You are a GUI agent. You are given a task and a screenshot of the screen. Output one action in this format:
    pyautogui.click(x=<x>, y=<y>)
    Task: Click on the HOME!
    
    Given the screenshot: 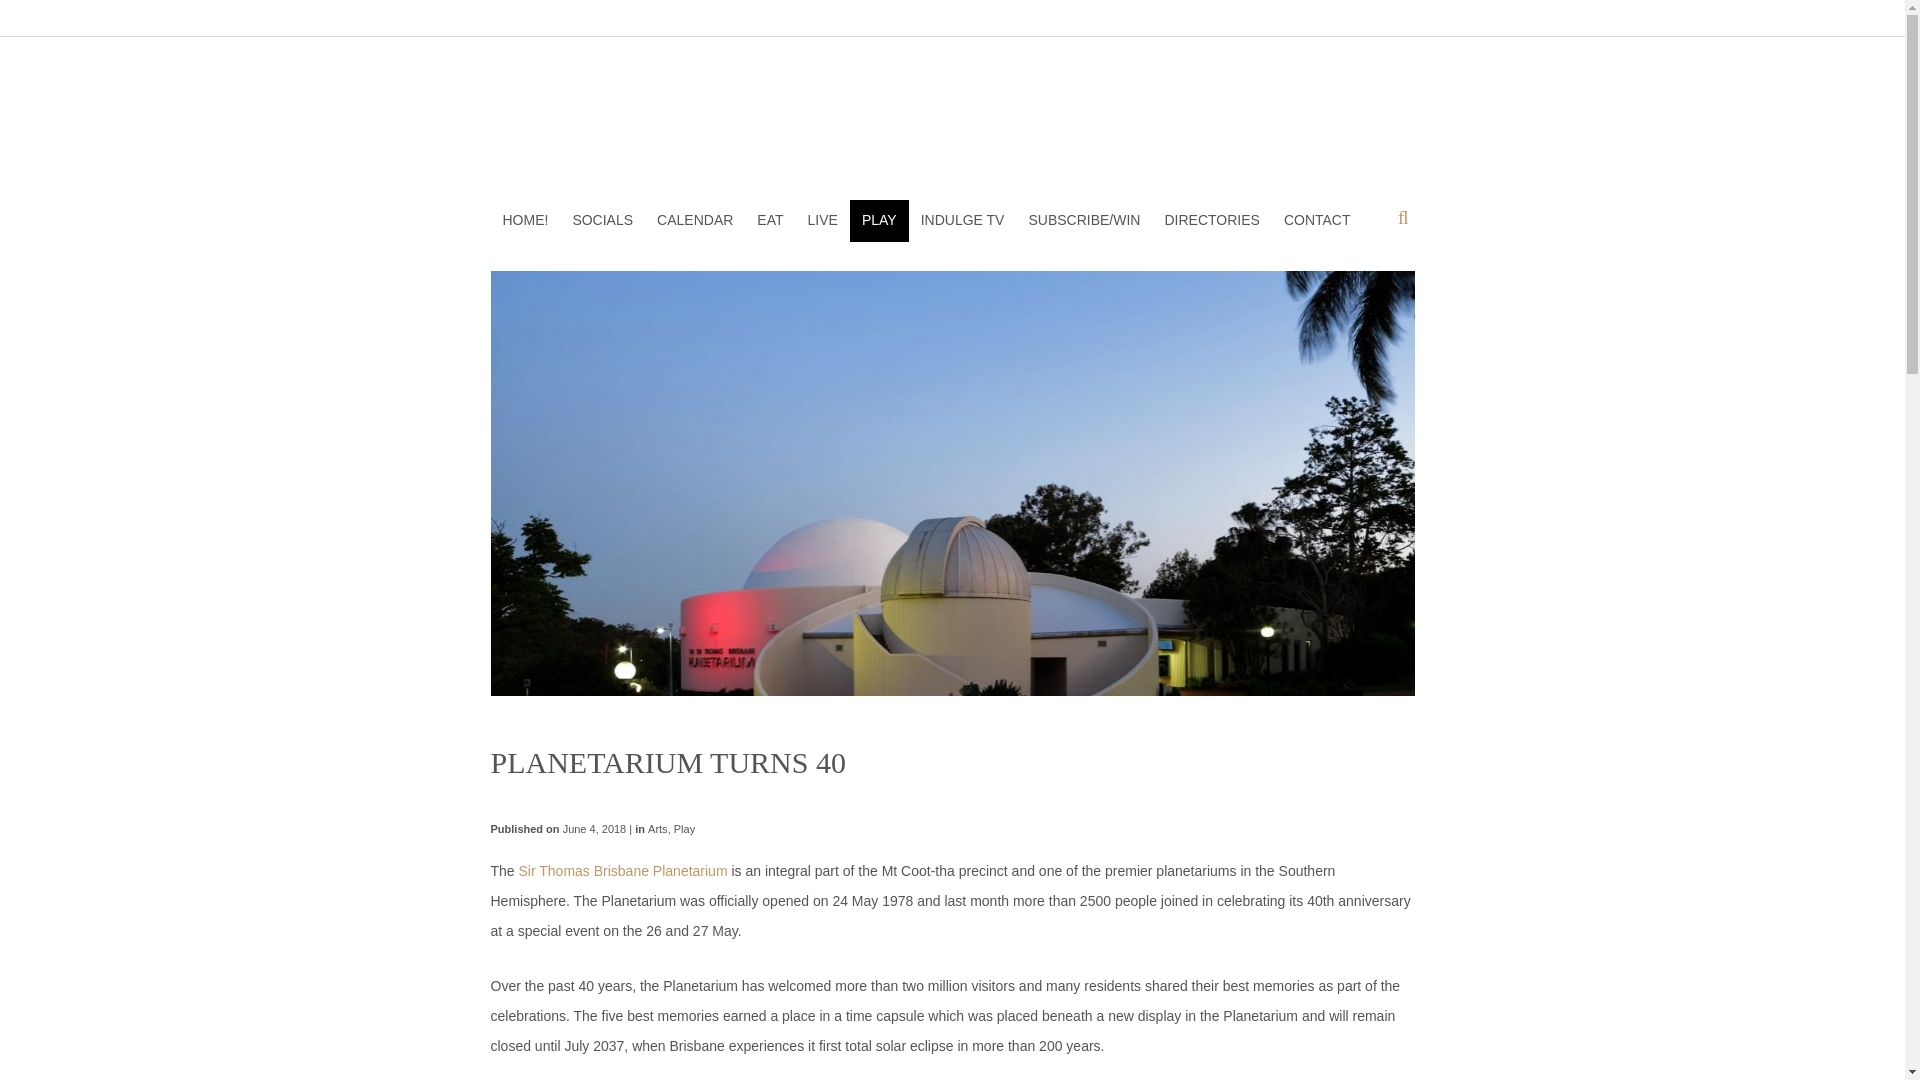 What is the action you would take?
    pyautogui.click(x=524, y=220)
    